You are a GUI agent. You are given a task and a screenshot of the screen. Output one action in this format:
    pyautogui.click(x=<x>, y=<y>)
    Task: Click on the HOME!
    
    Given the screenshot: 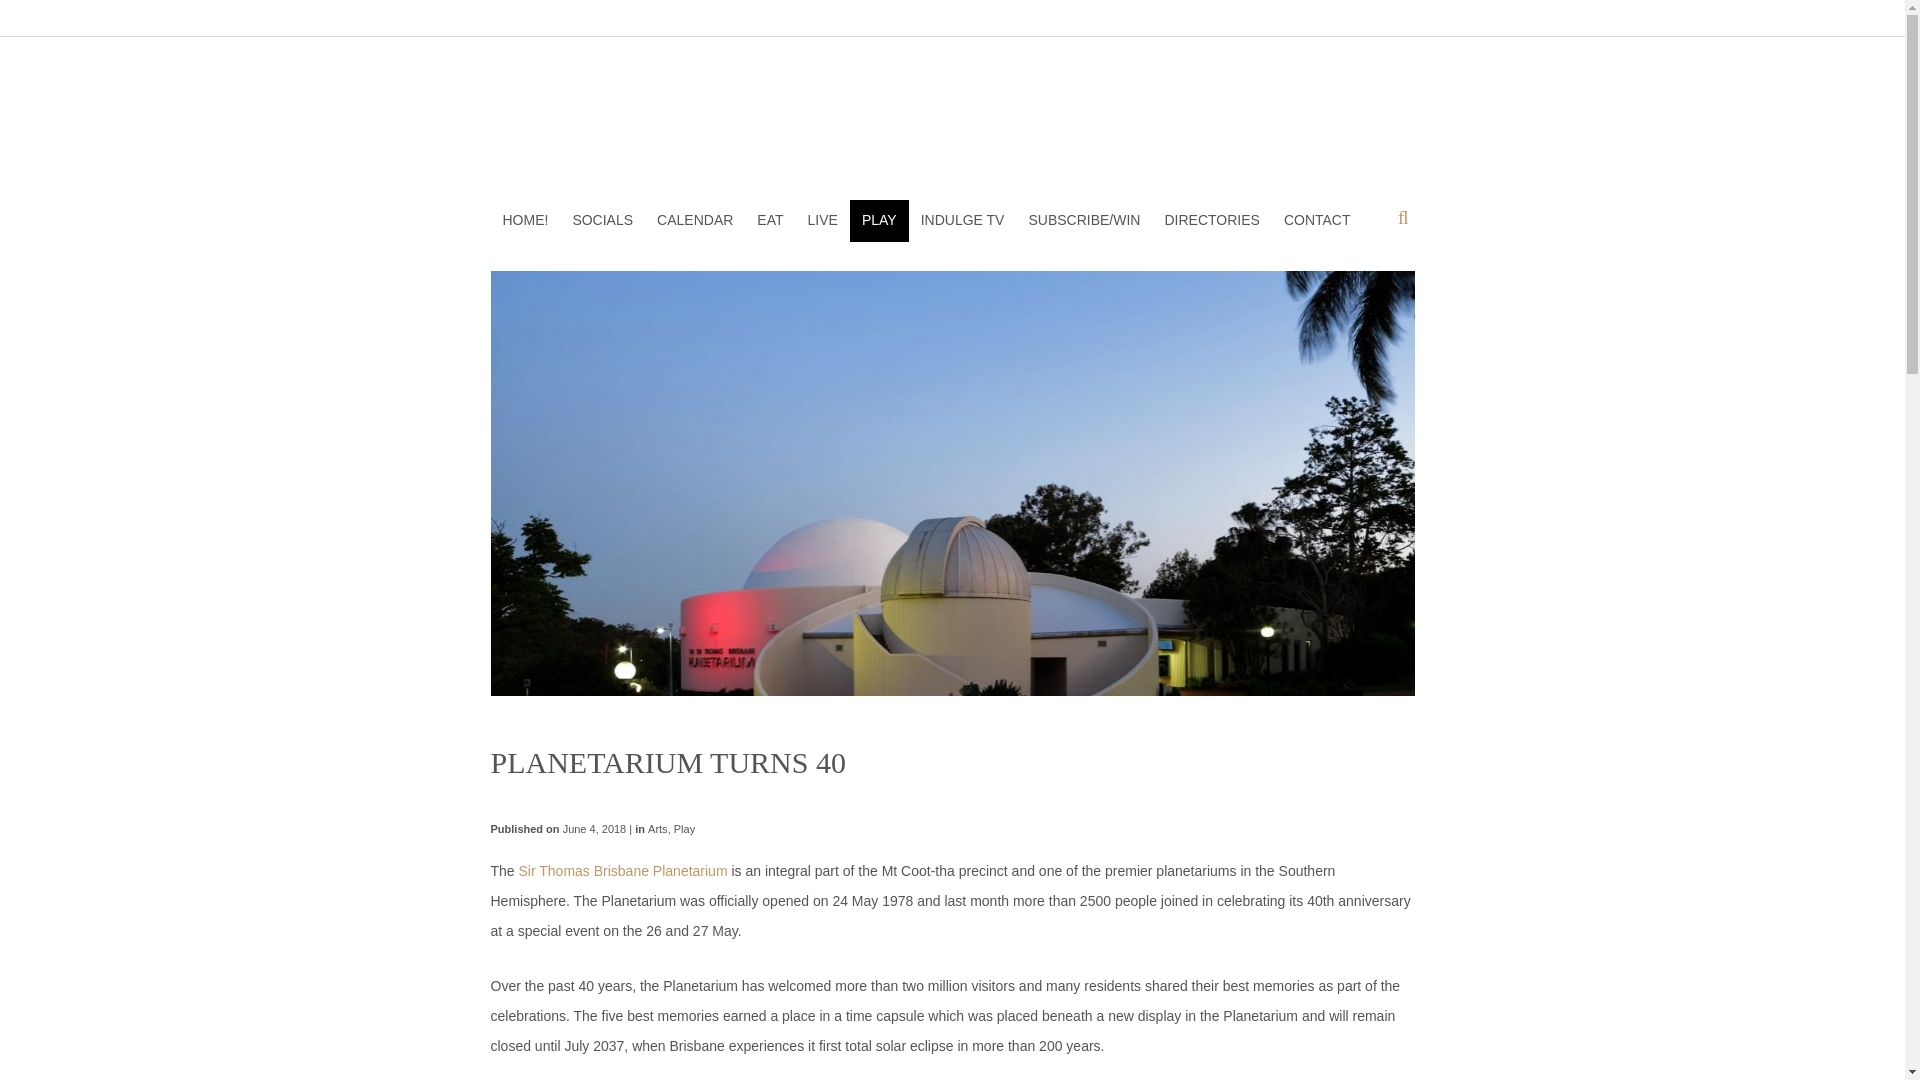 What is the action you would take?
    pyautogui.click(x=524, y=220)
    